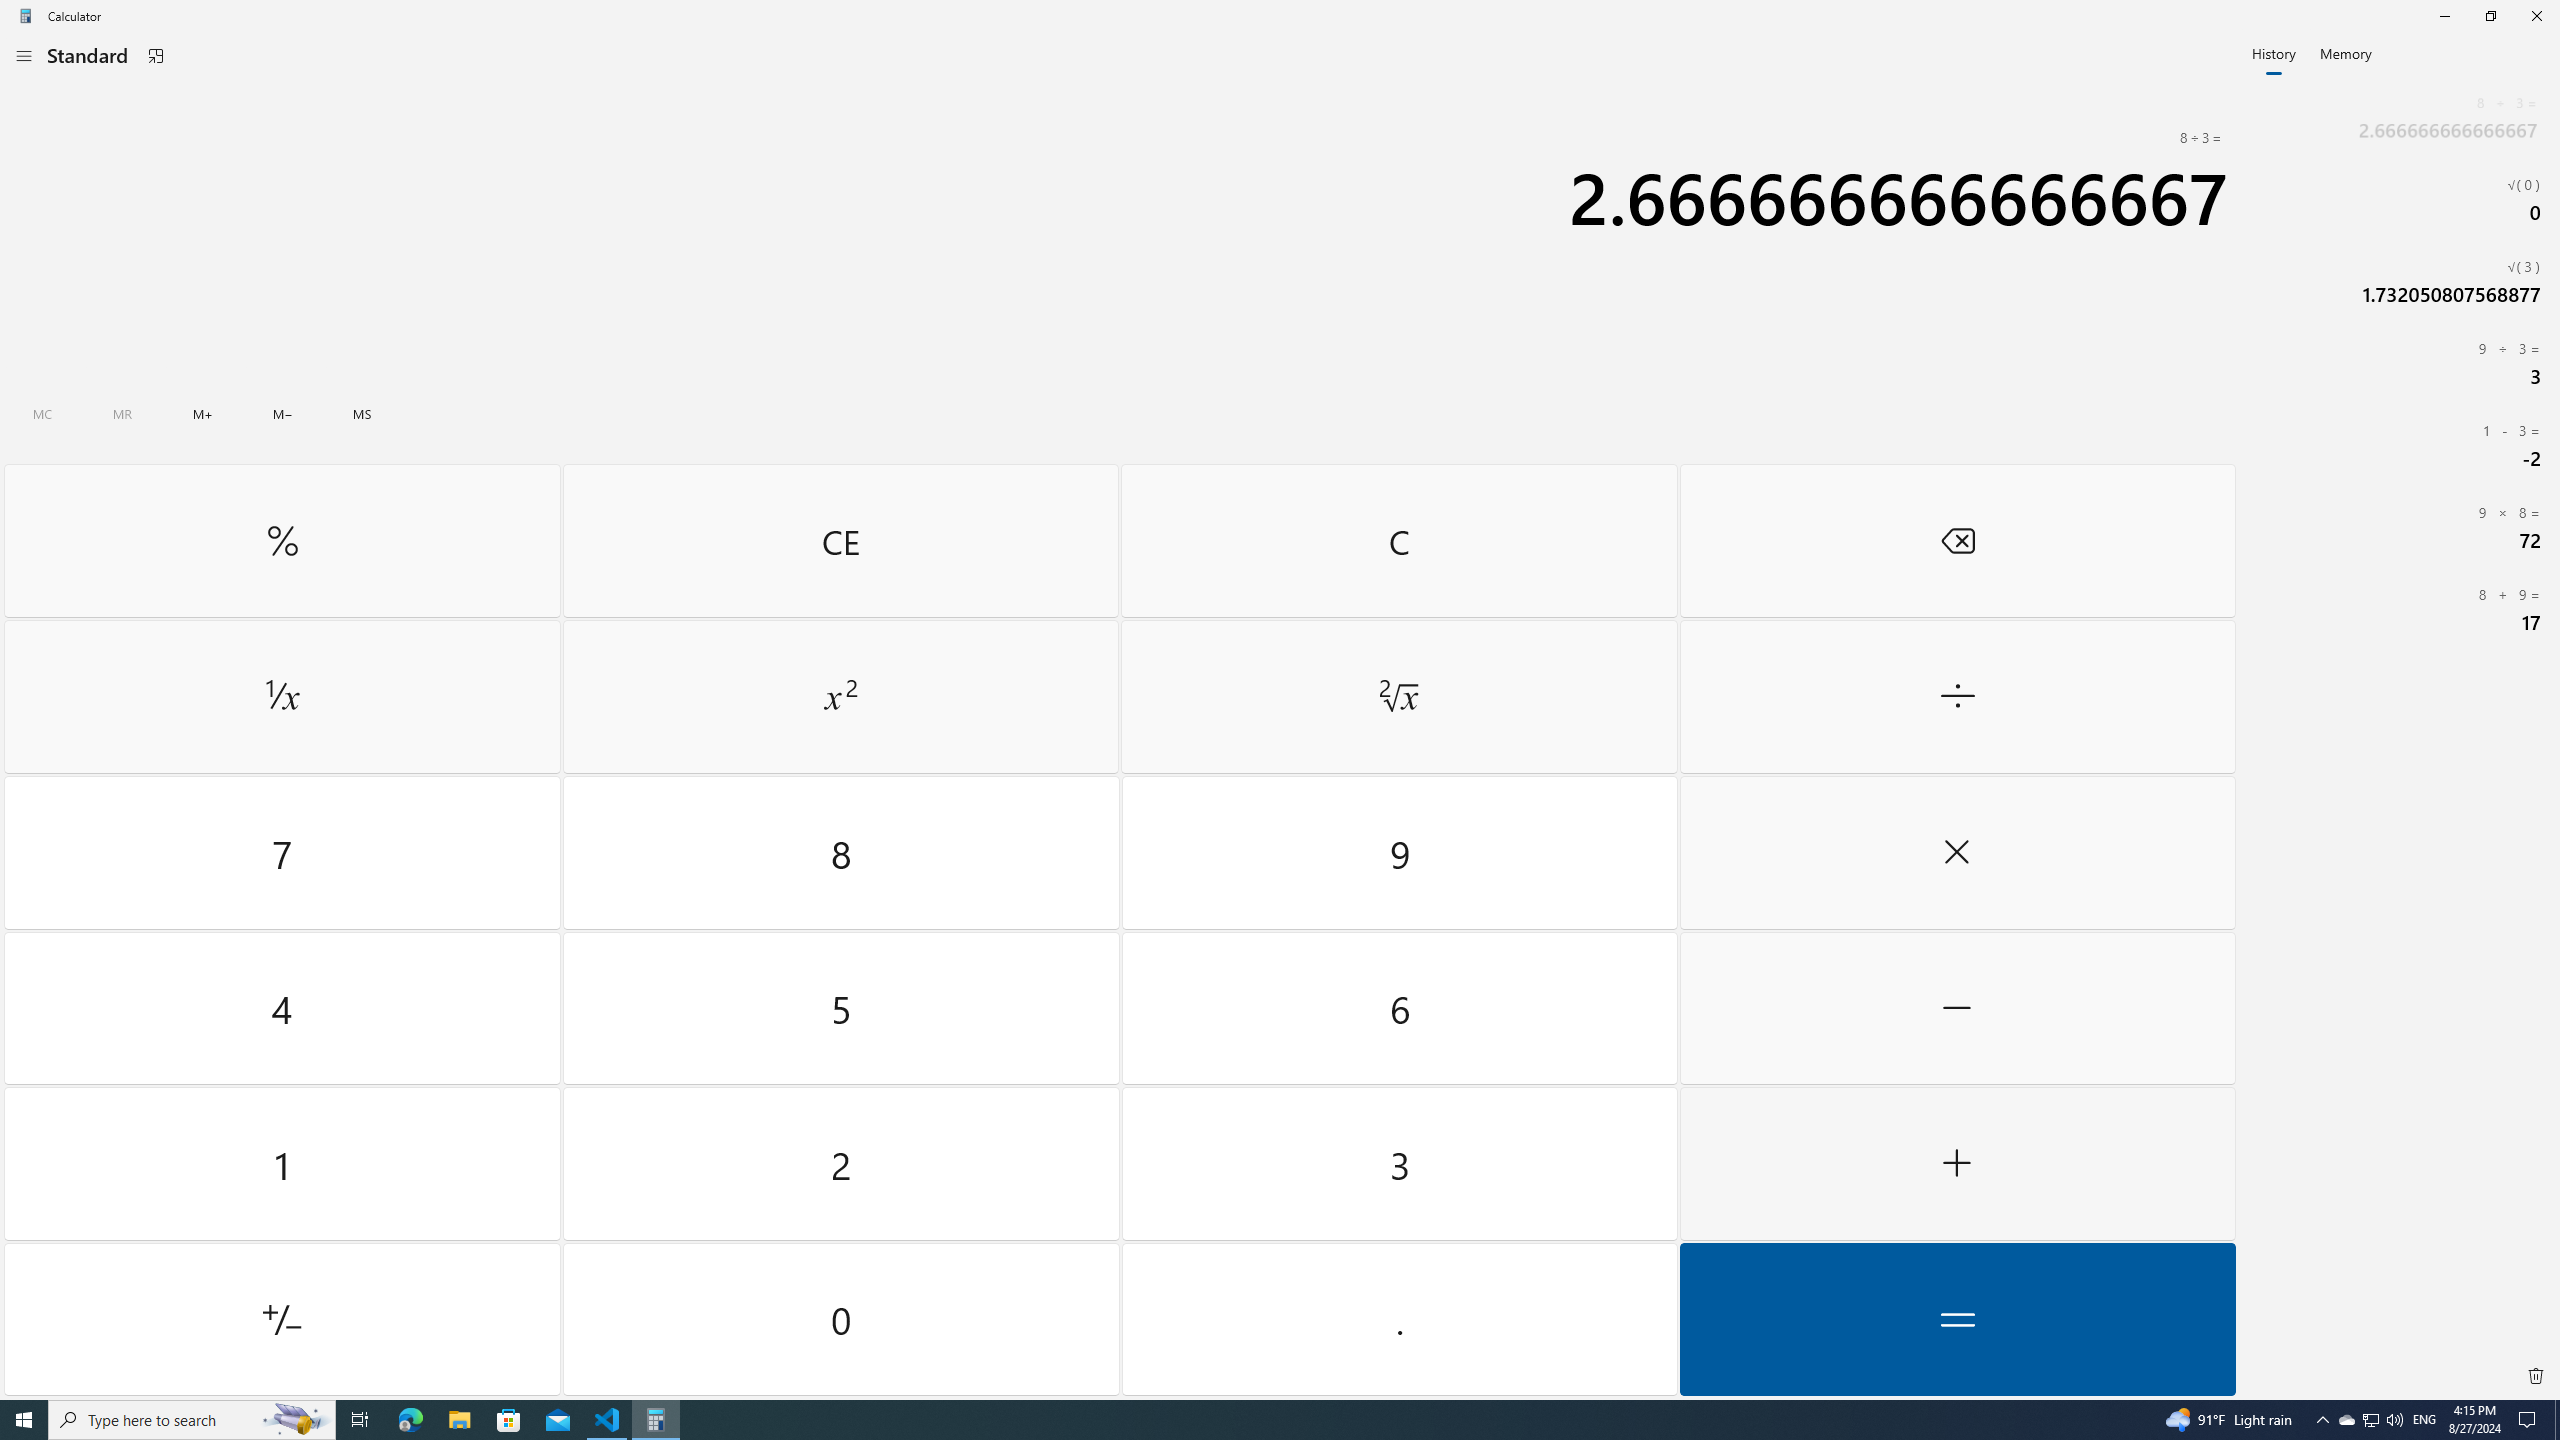  What do you see at coordinates (2274, 52) in the screenshot?
I see `History` at bounding box center [2274, 52].